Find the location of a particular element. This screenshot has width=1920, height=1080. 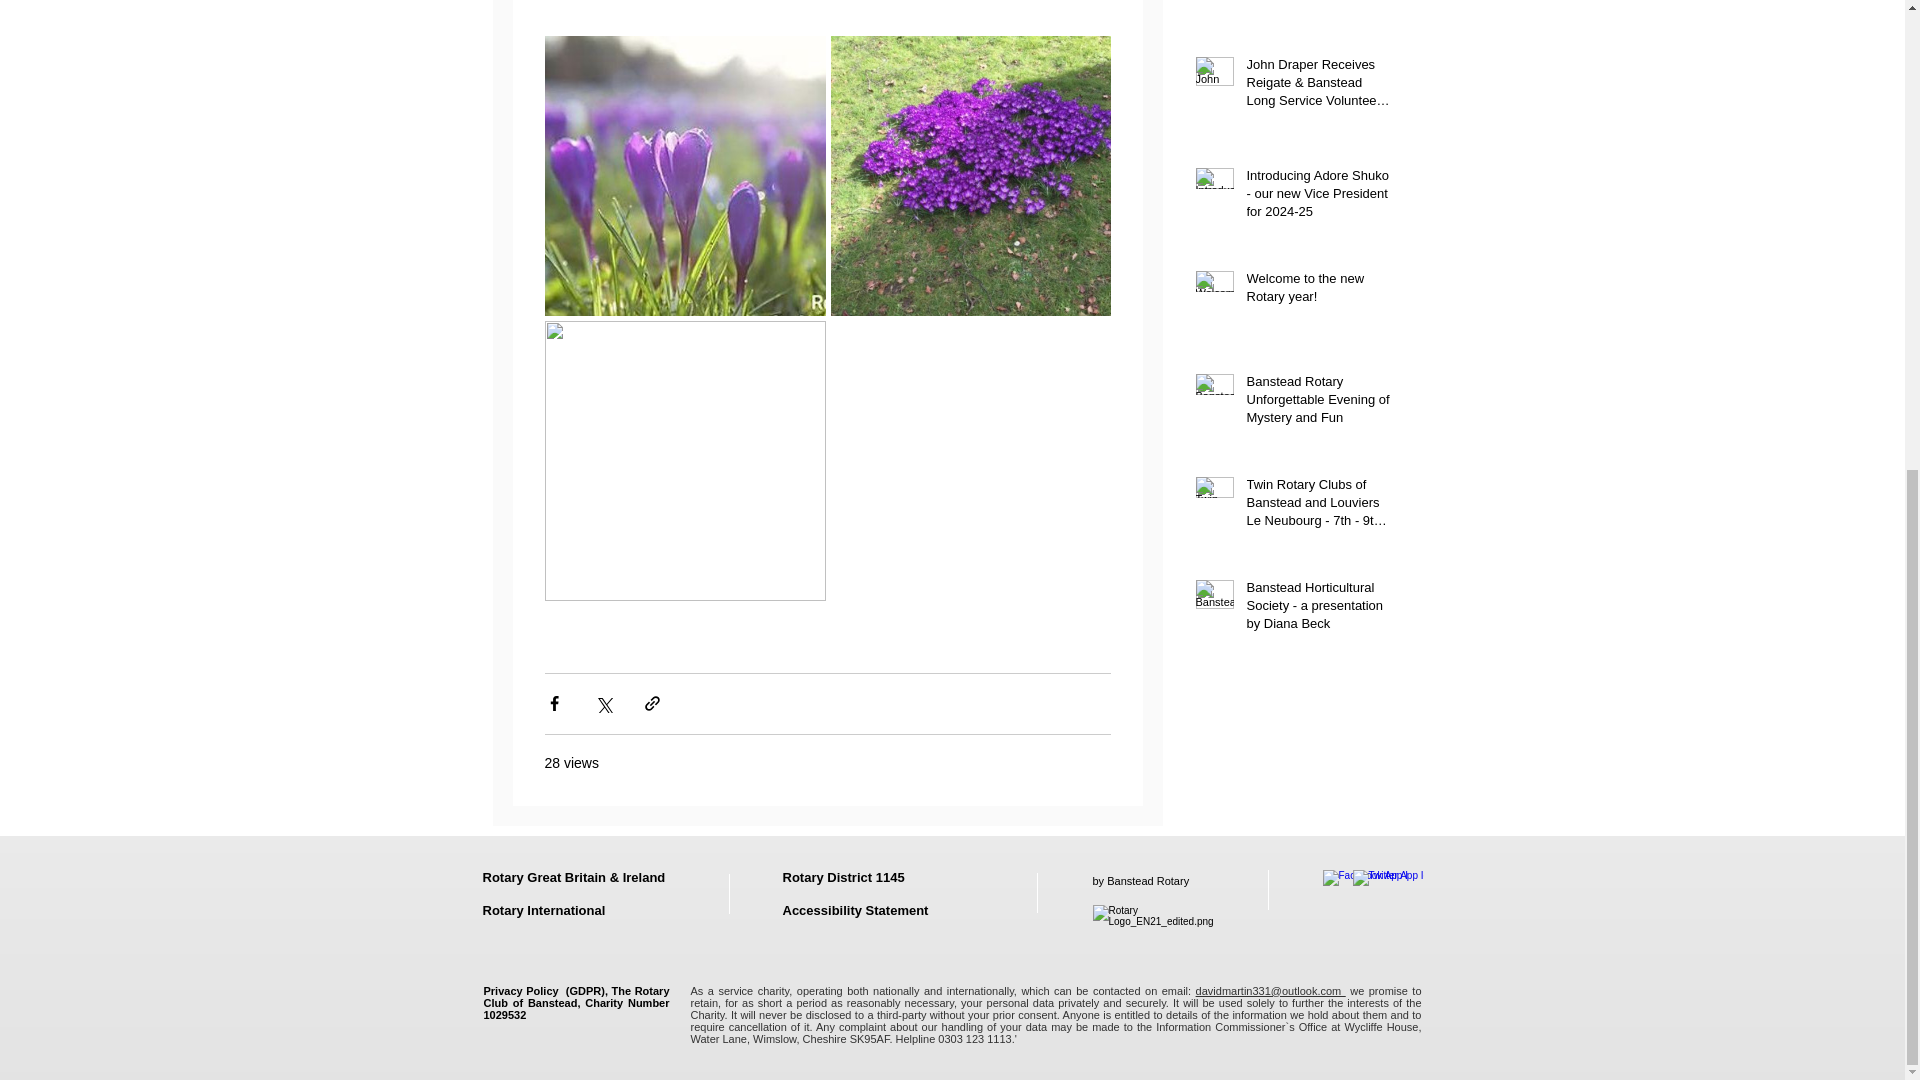

Rotary International is located at coordinates (542, 910).